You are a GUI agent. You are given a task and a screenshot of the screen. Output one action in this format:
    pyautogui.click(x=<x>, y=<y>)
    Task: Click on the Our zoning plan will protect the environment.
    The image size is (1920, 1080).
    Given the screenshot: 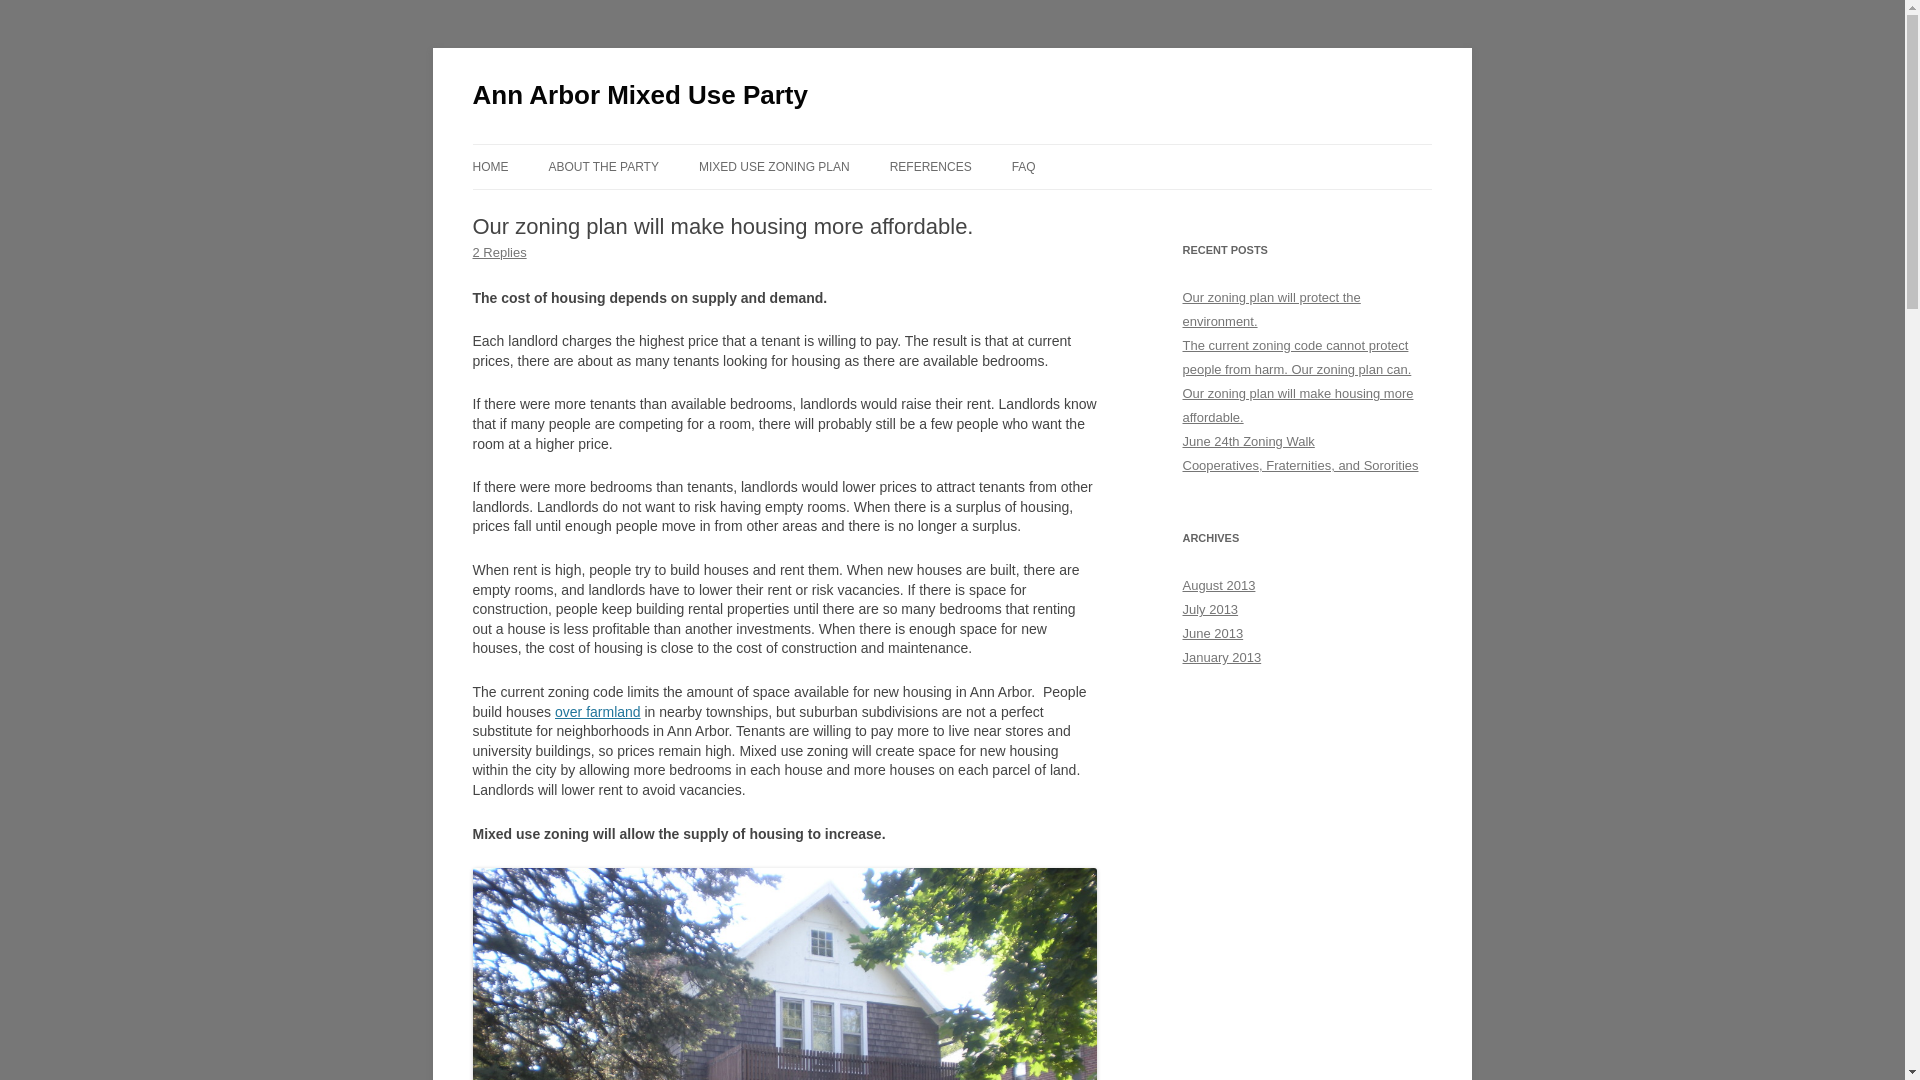 What is the action you would take?
    pyautogui.click(x=1270, y=310)
    